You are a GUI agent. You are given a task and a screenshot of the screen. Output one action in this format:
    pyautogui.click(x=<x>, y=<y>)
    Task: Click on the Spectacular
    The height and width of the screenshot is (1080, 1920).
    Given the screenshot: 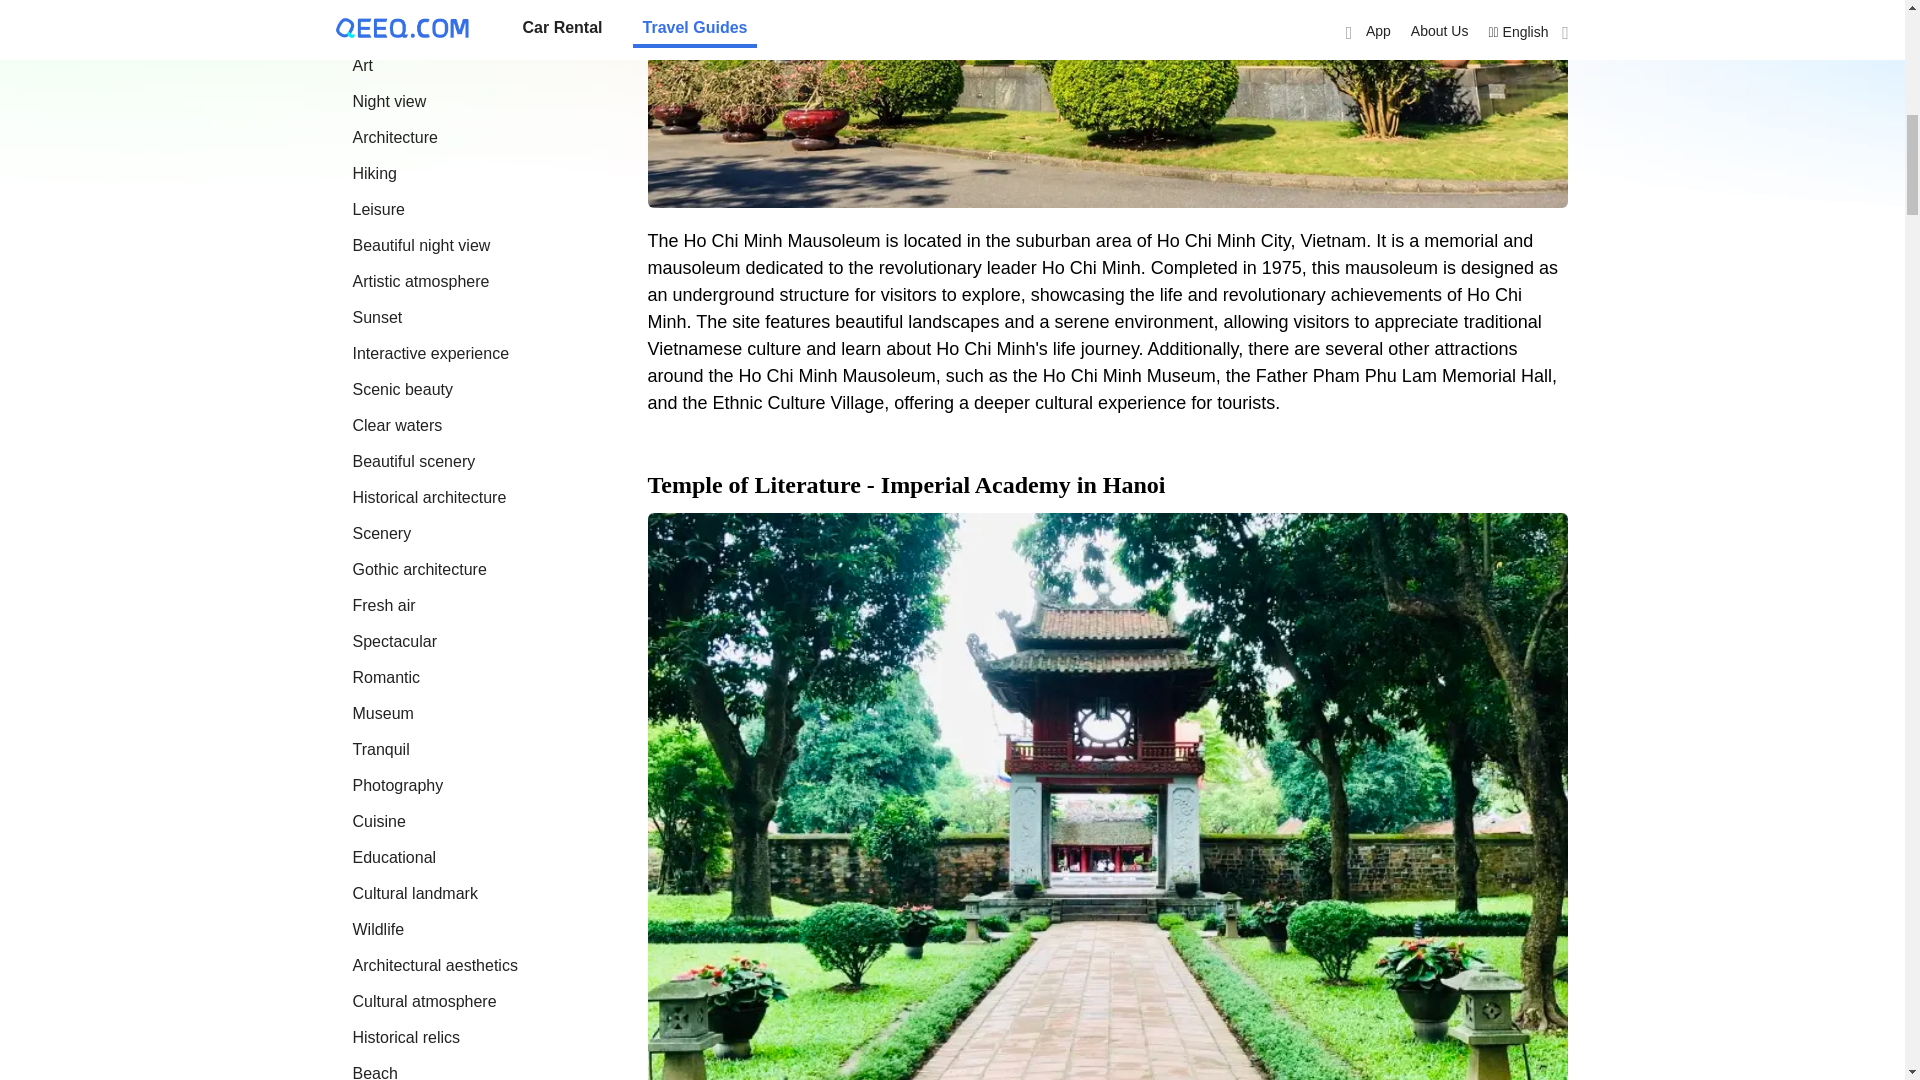 What is the action you would take?
    pyautogui.click(x=394, y=641)
    